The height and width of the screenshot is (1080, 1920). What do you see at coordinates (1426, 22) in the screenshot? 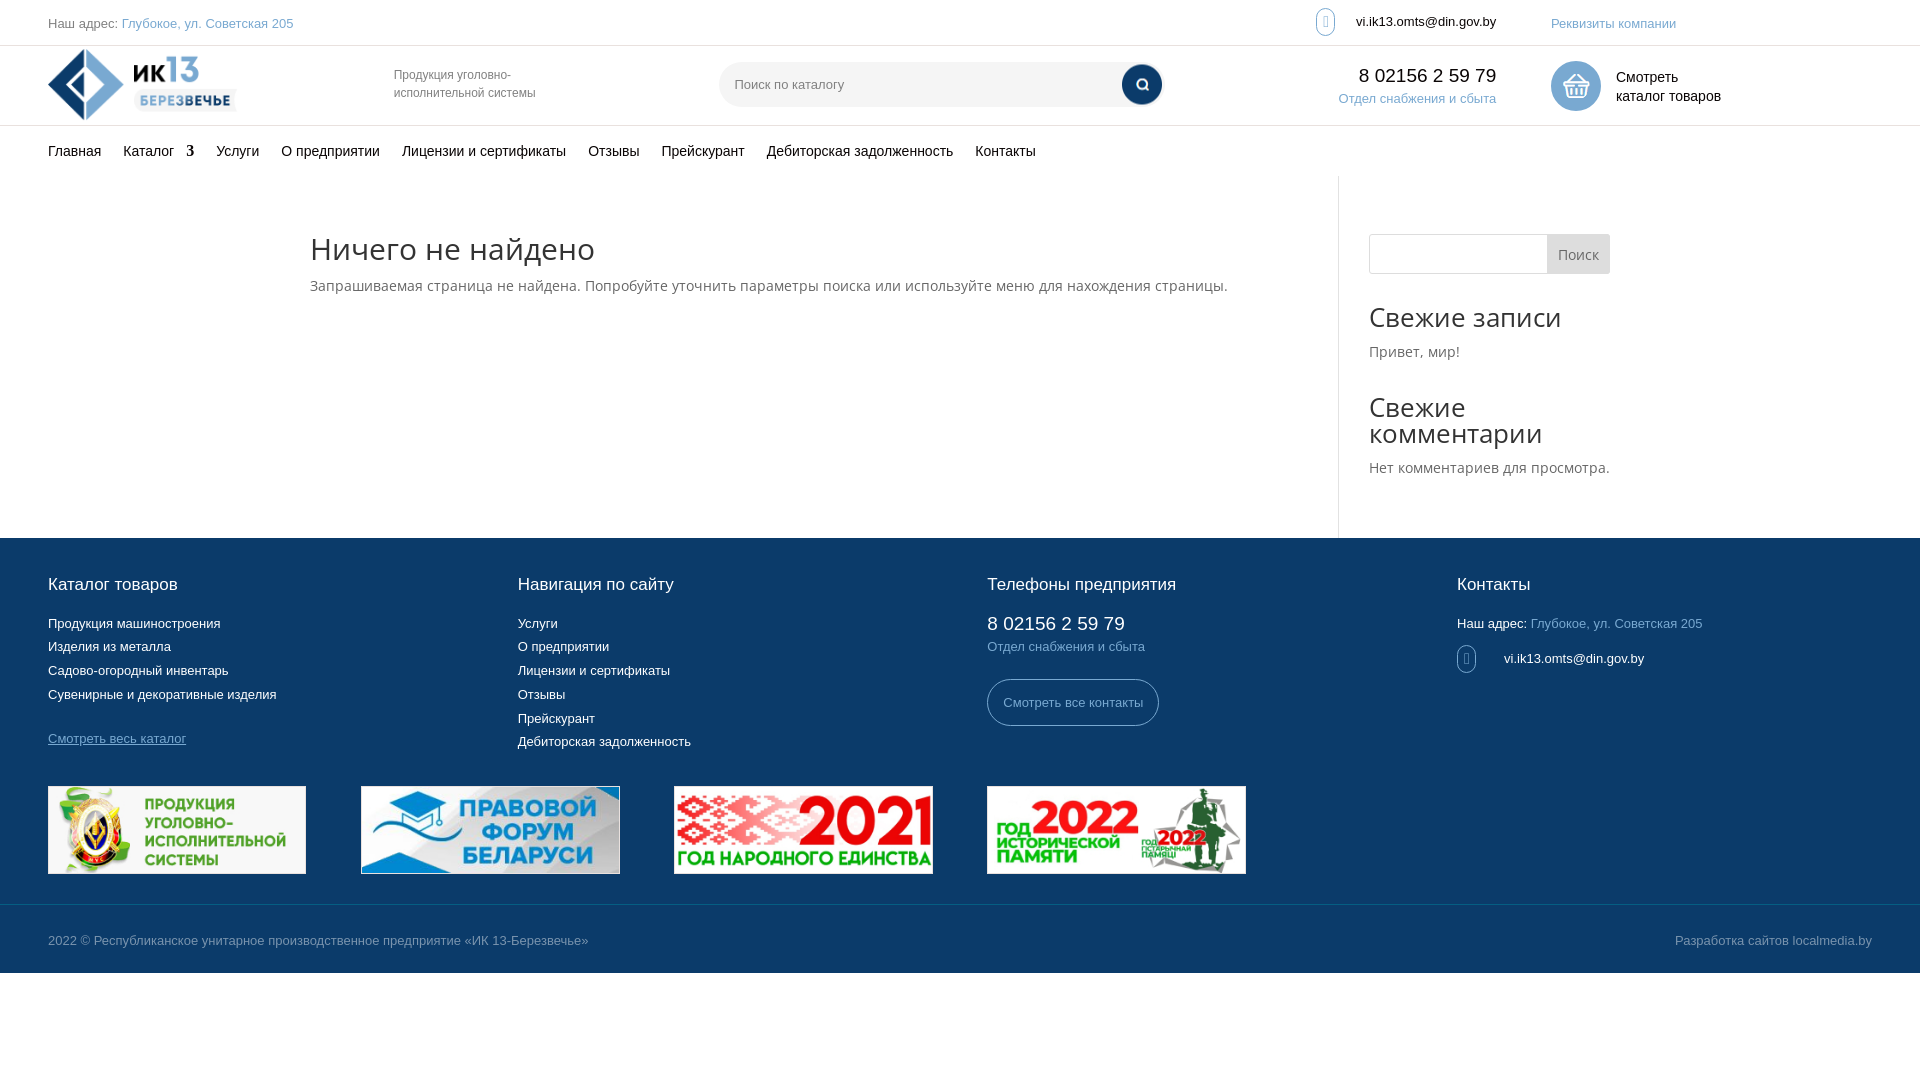
I see `vi.ik13.omts@din.gov.by` at bounding box center [1426, 22].